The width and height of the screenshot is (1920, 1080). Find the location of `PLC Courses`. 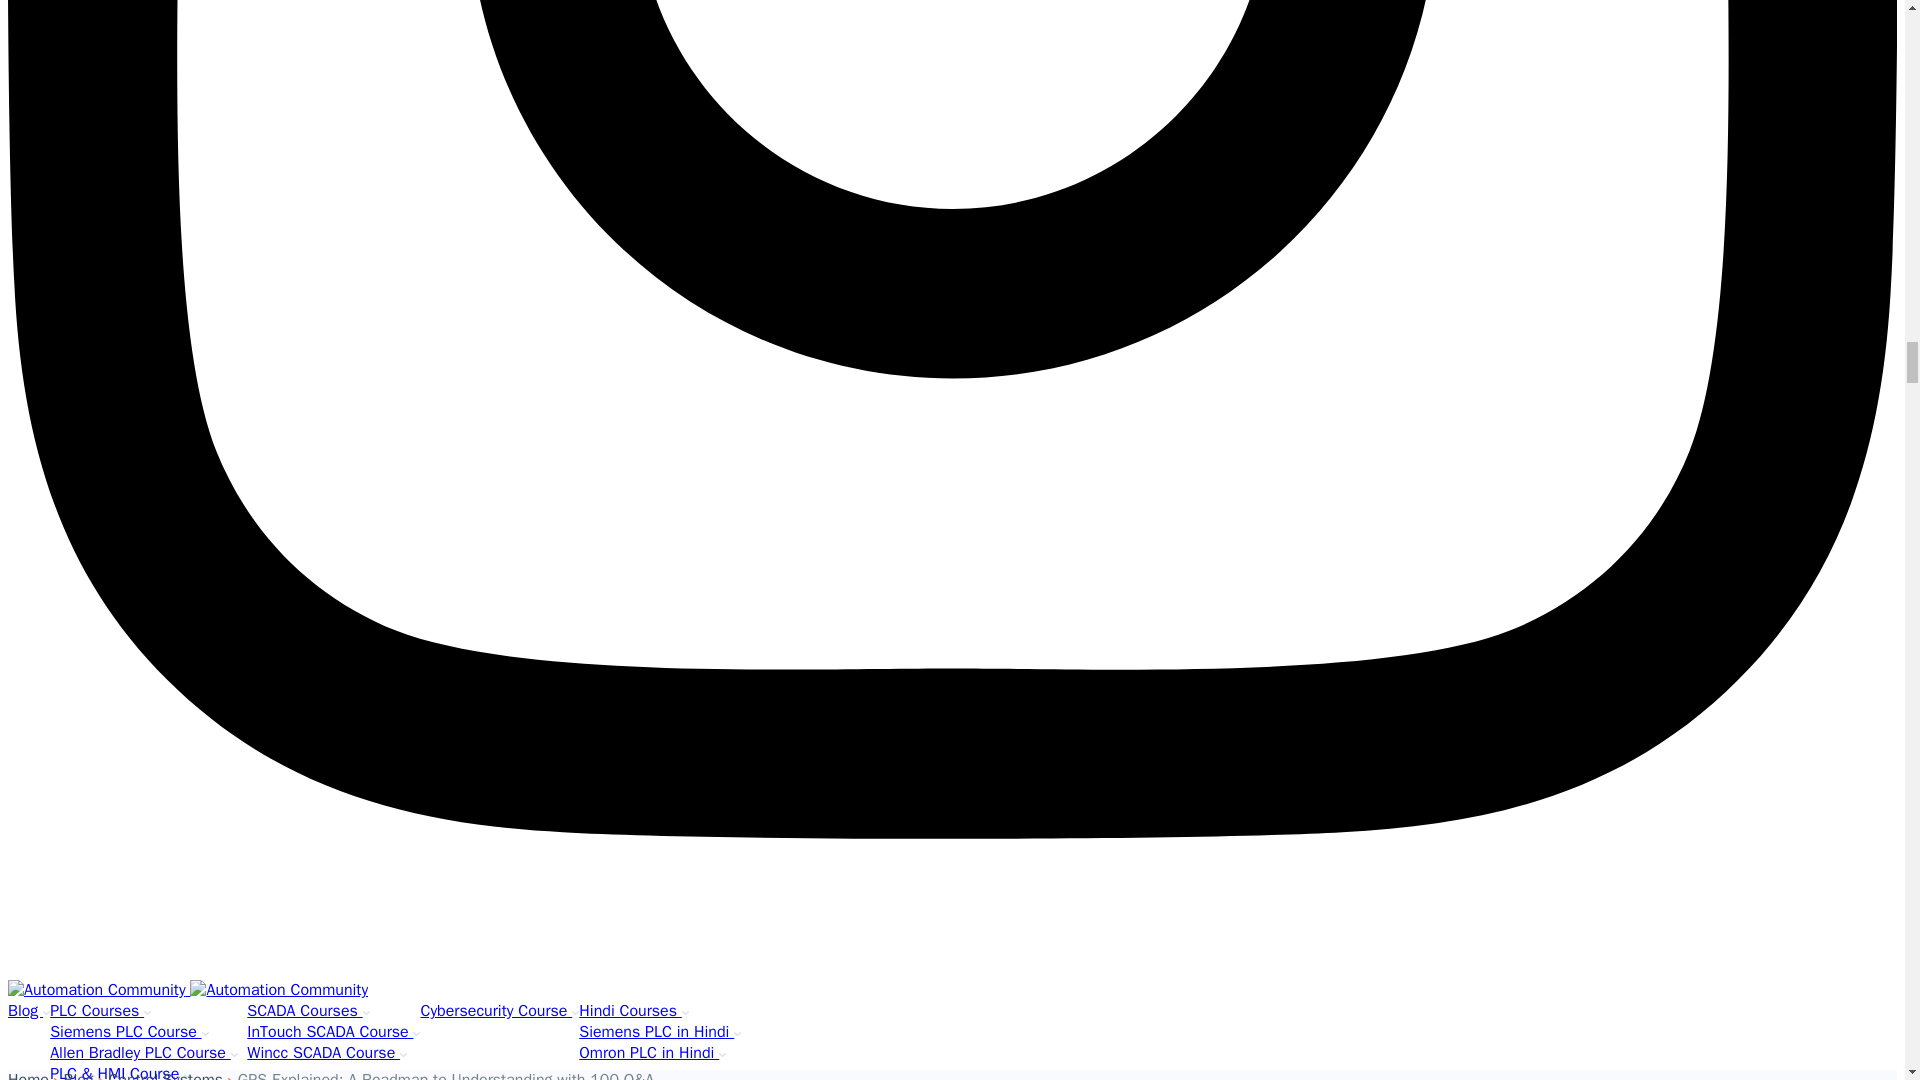

PLC Courses is located at coordinates (100, 1010).